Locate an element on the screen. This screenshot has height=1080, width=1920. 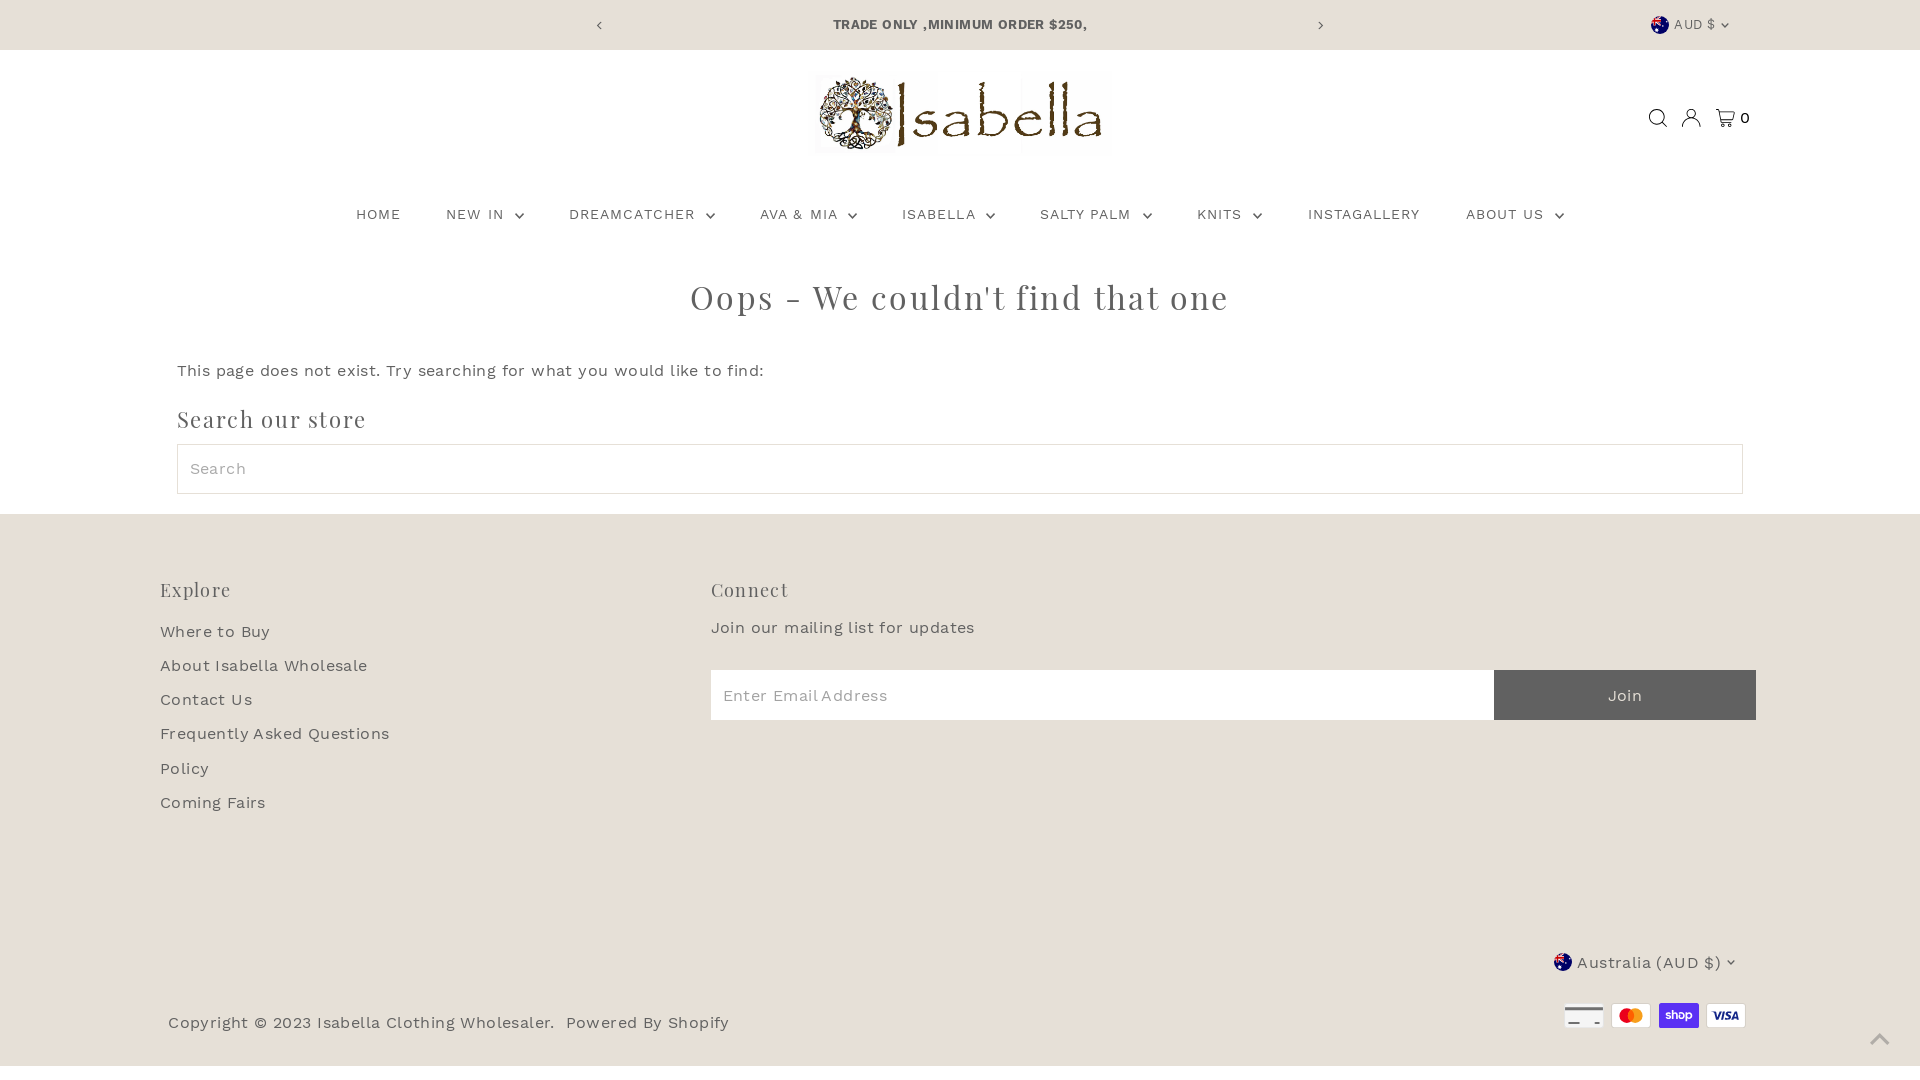
INSTAGALLERY is located at coordinates (1364, 214).